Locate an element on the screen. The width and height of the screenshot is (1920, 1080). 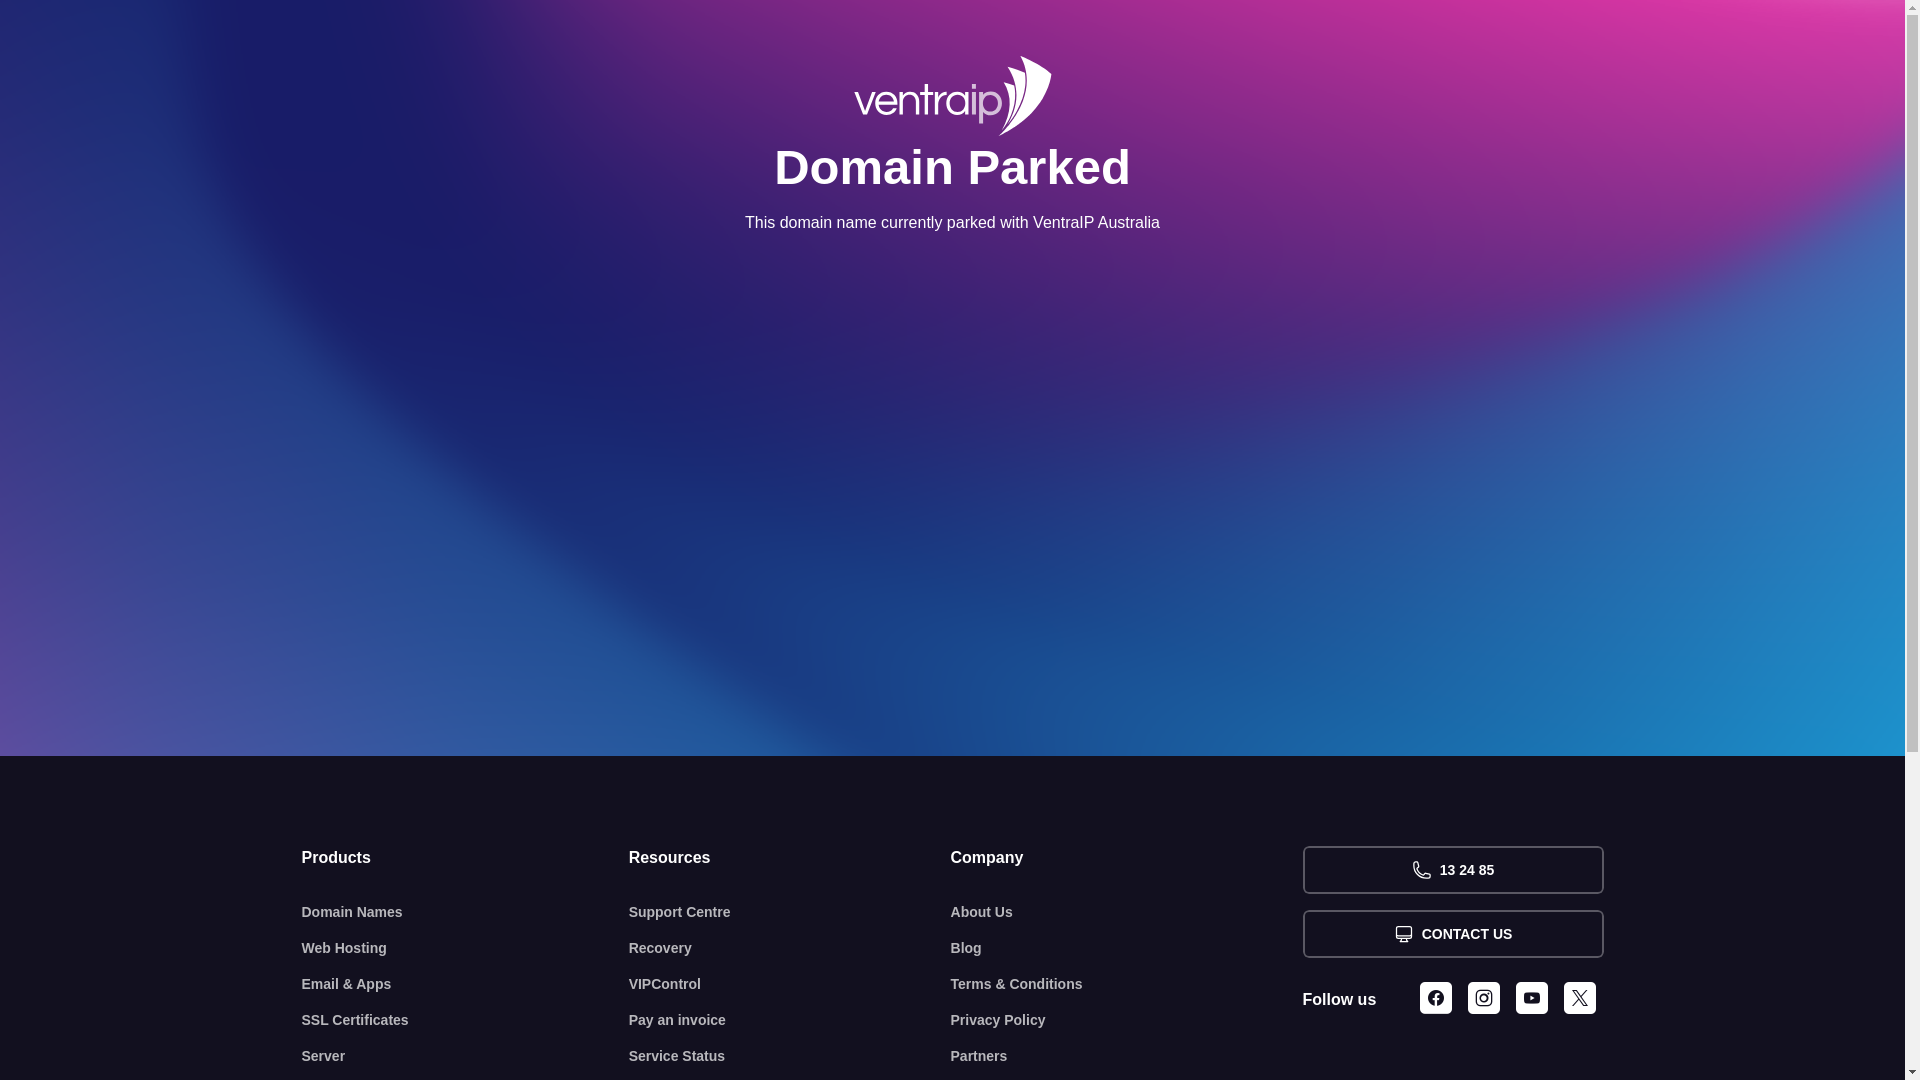
Support Centre is located at coordinates (790, 912).